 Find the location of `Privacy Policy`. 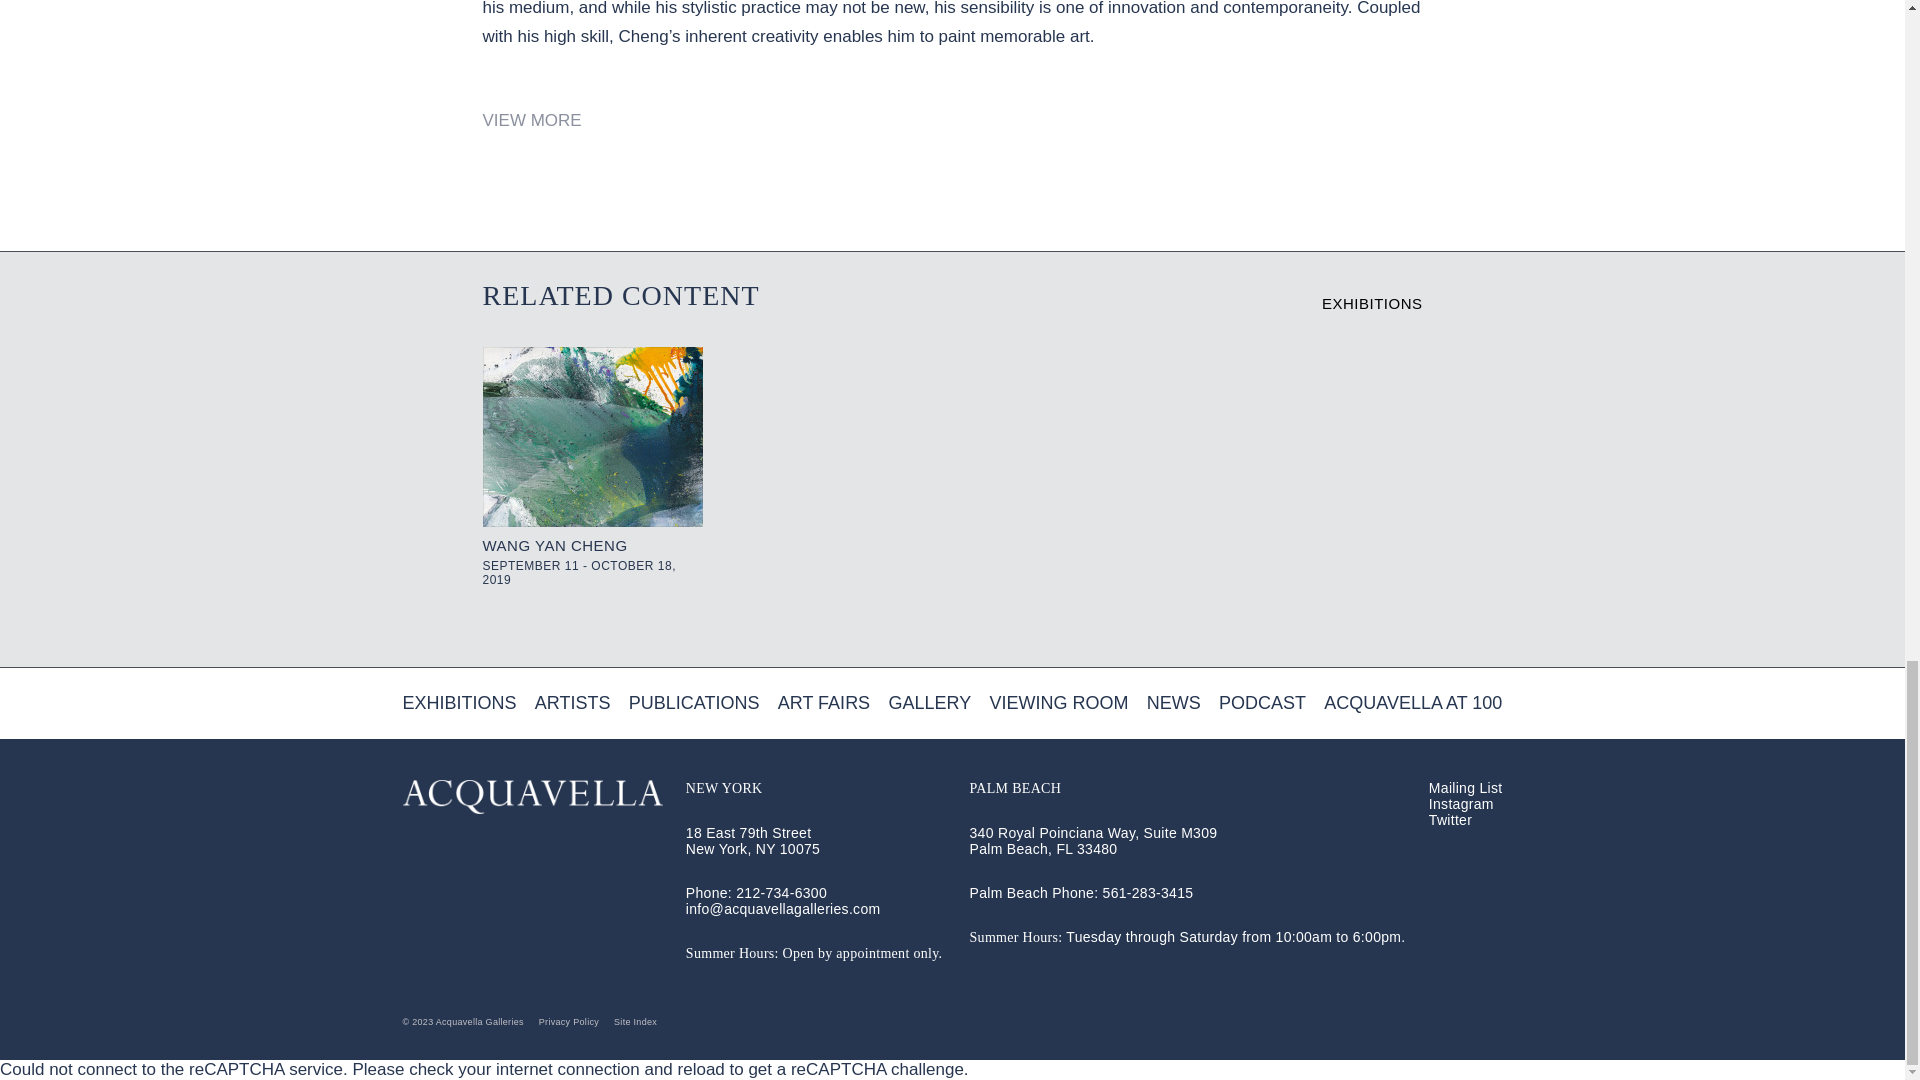

Privacy Policy is located at coordinates (569, 1022).